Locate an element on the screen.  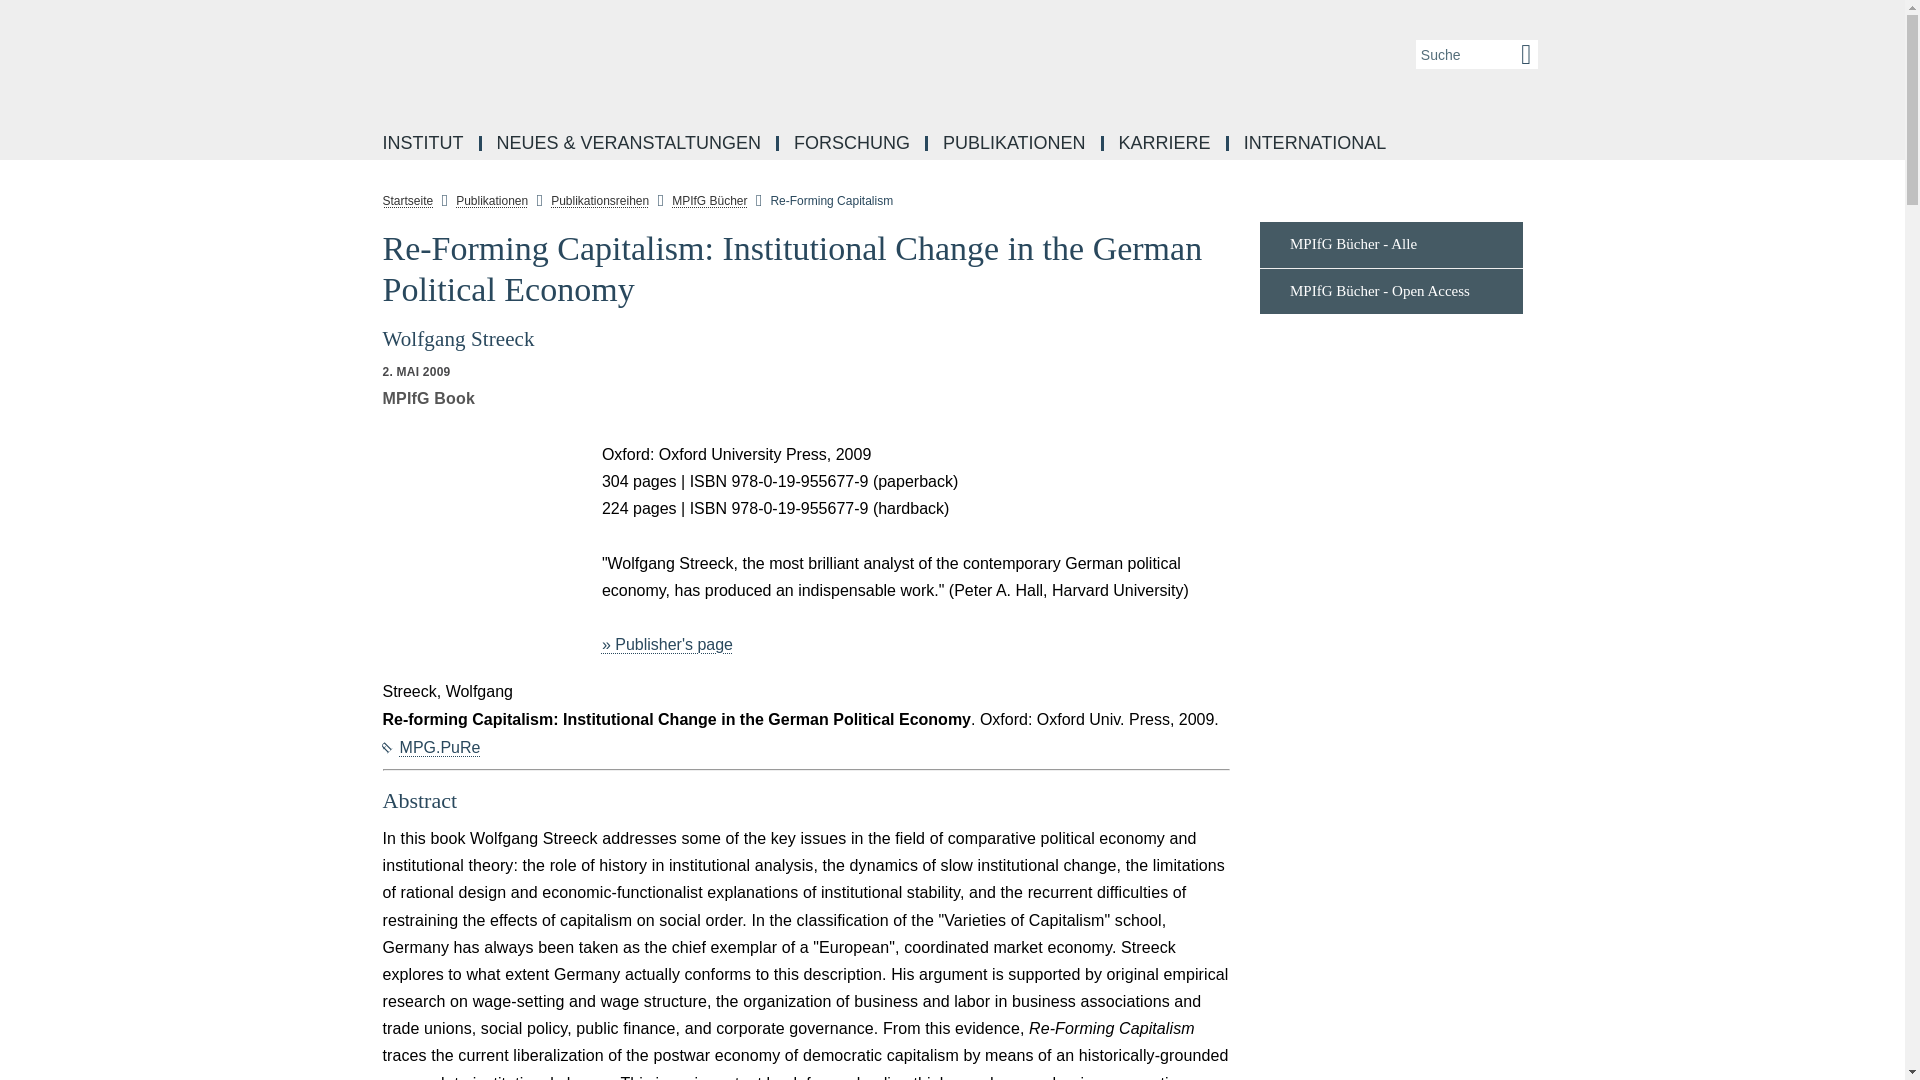
Twitter is located at coordinates (340, 378).